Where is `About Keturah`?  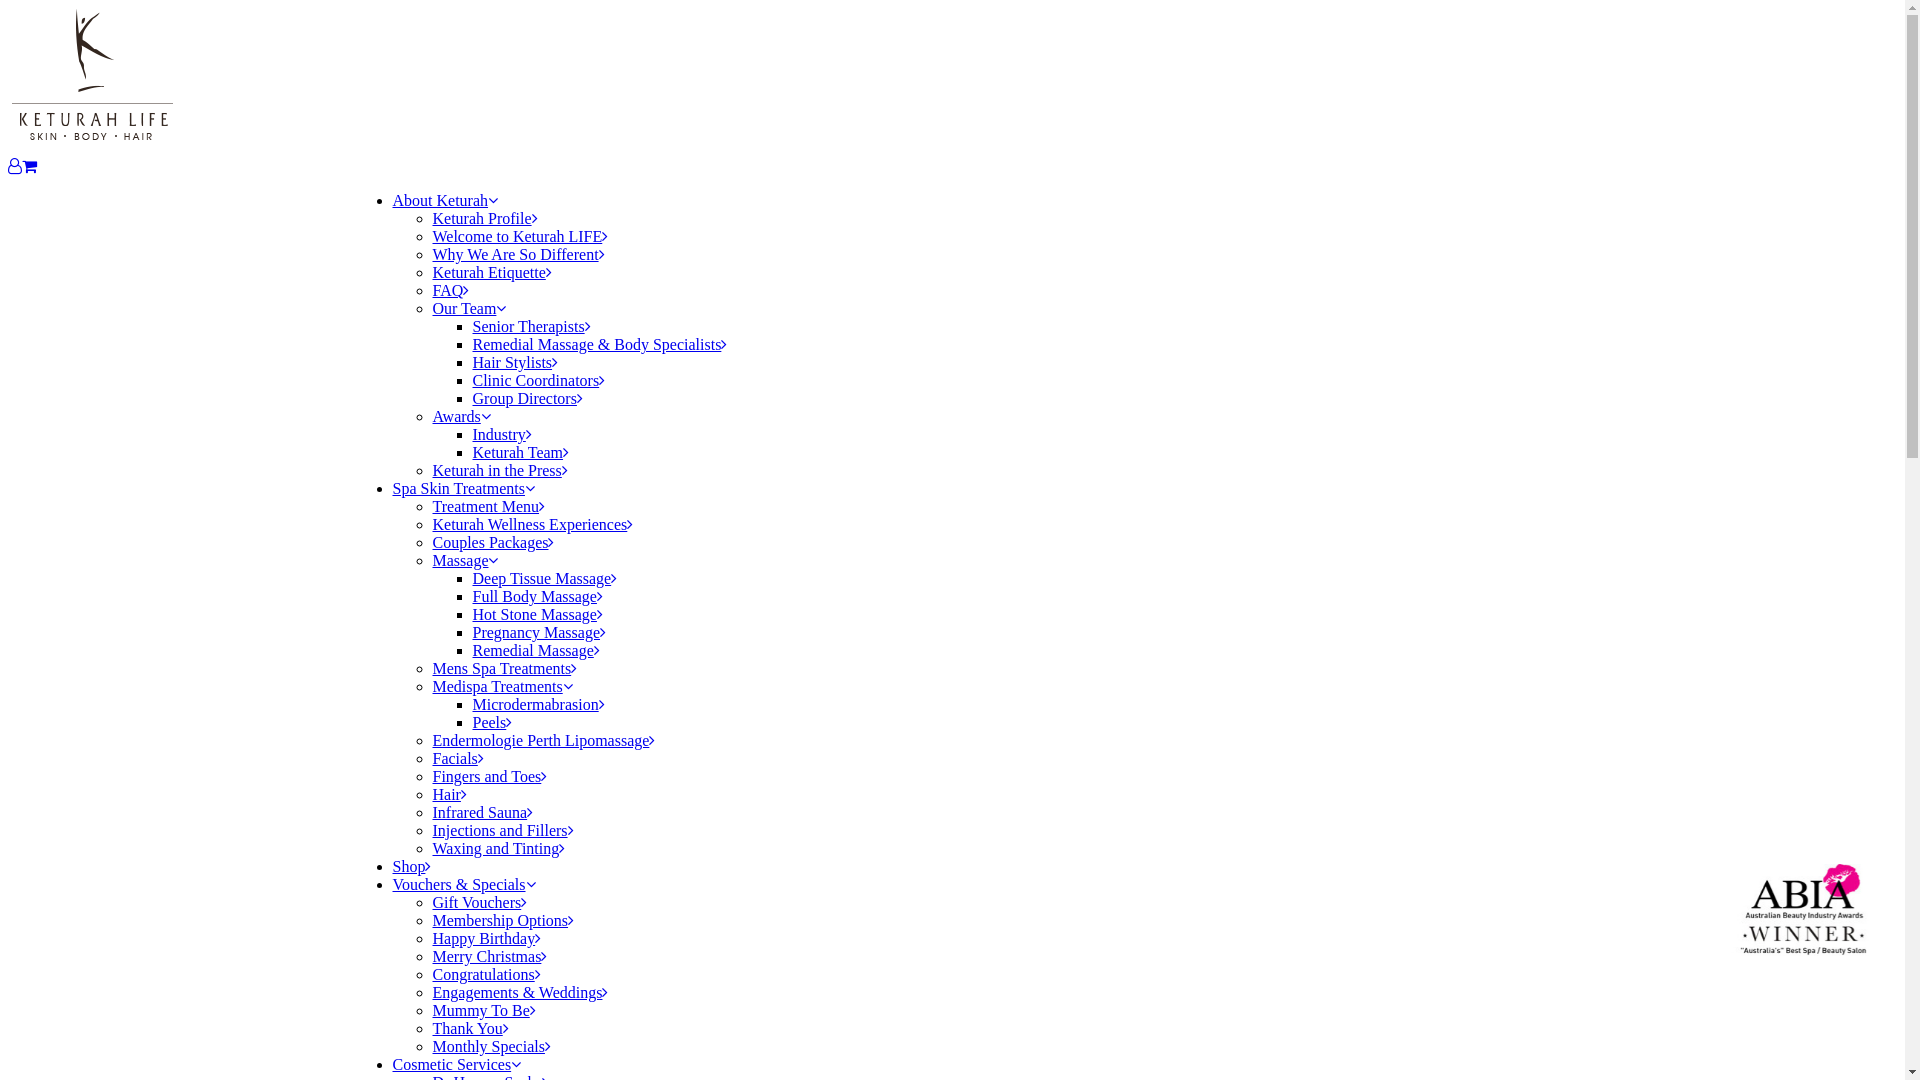
About Keturah is located at coordinates (445, 200).